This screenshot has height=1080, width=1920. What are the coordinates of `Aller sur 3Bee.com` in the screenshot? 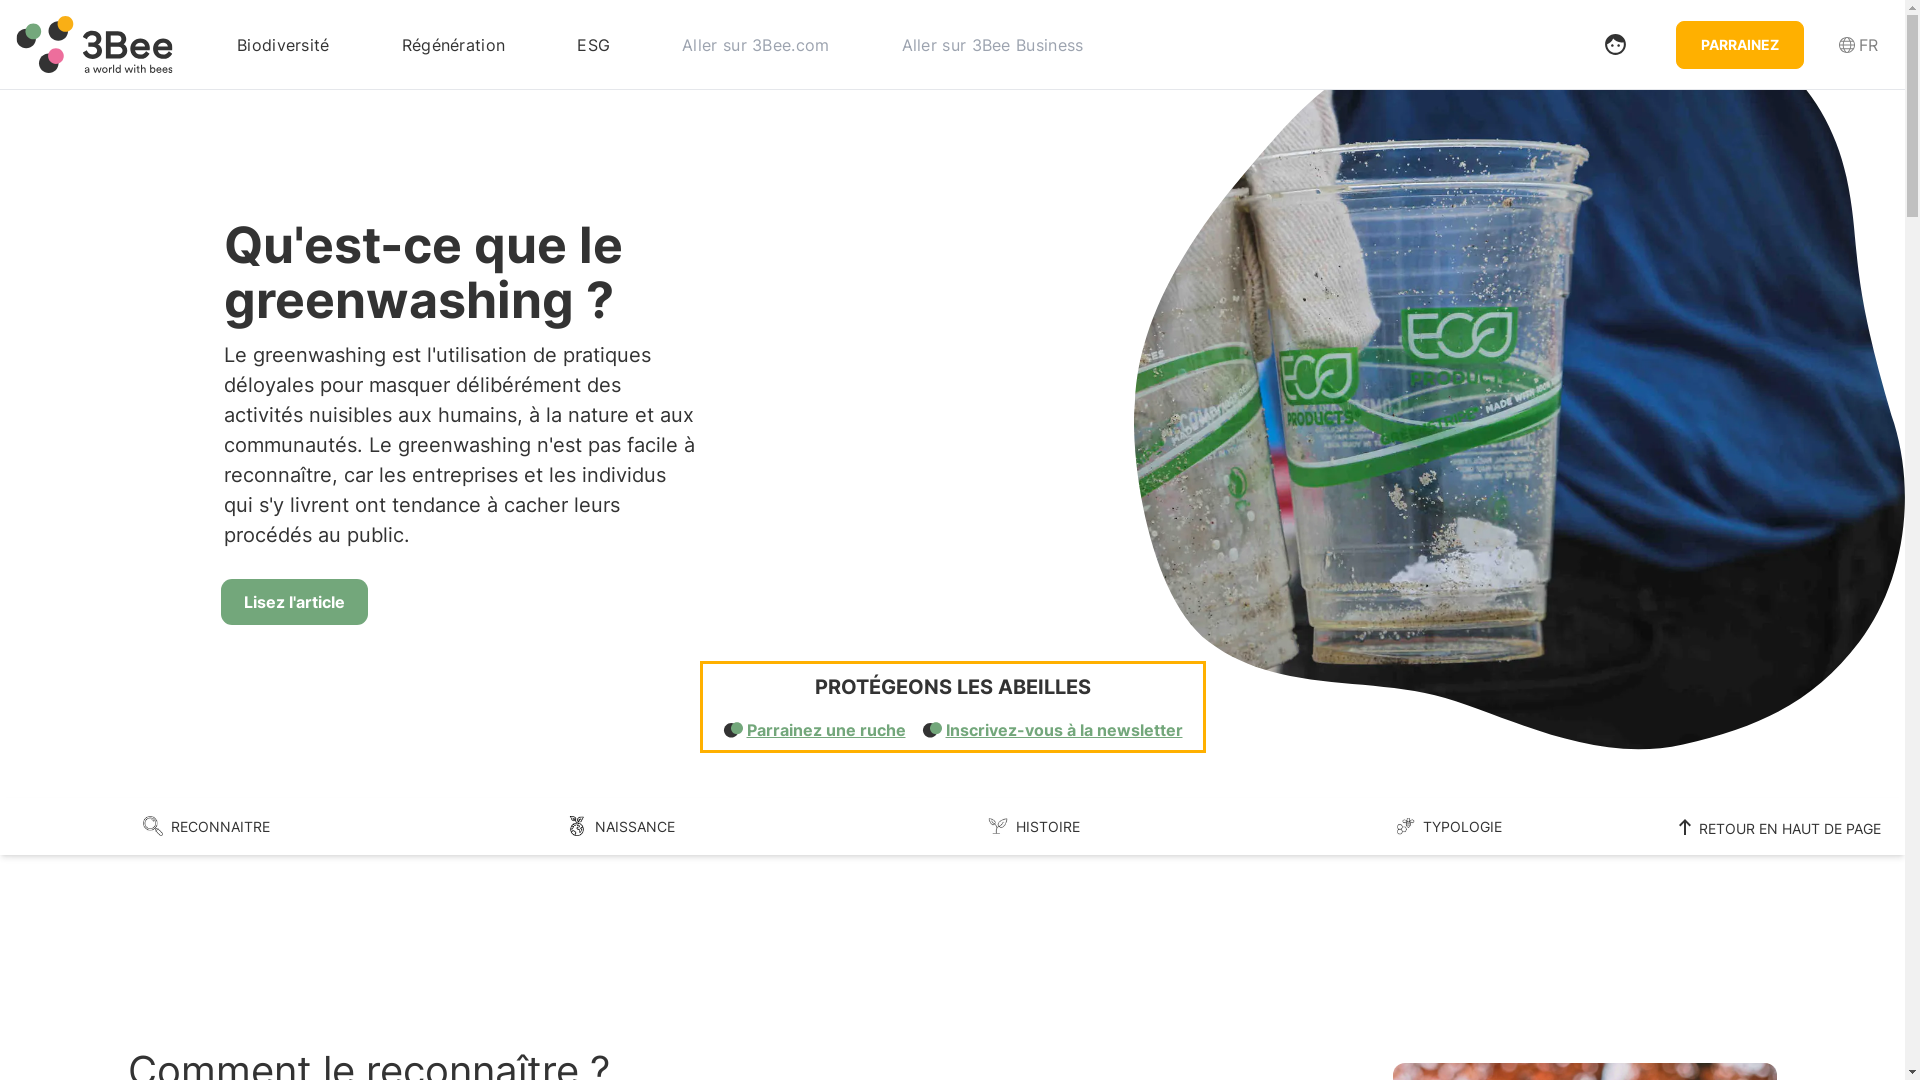 It's located at (756, 44).